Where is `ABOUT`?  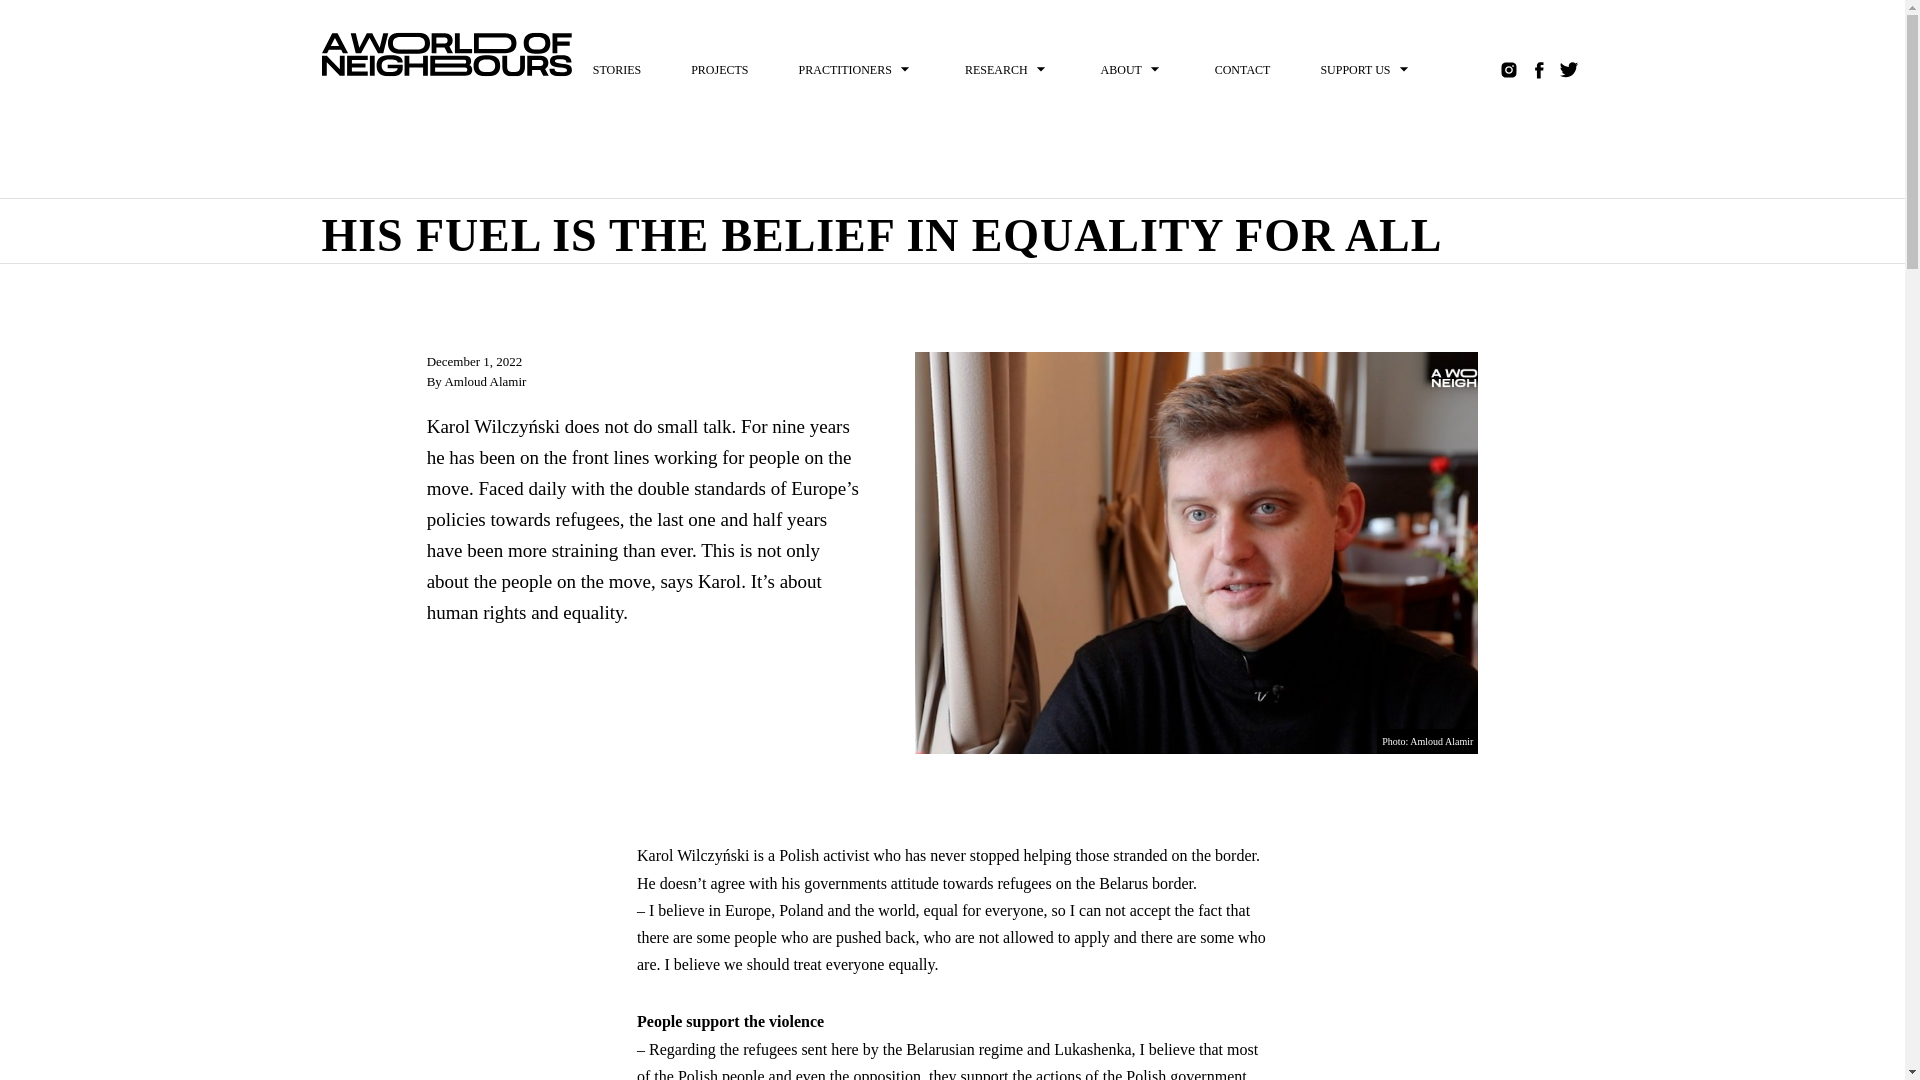
ABOUT is located at coordinates (1132, 69).